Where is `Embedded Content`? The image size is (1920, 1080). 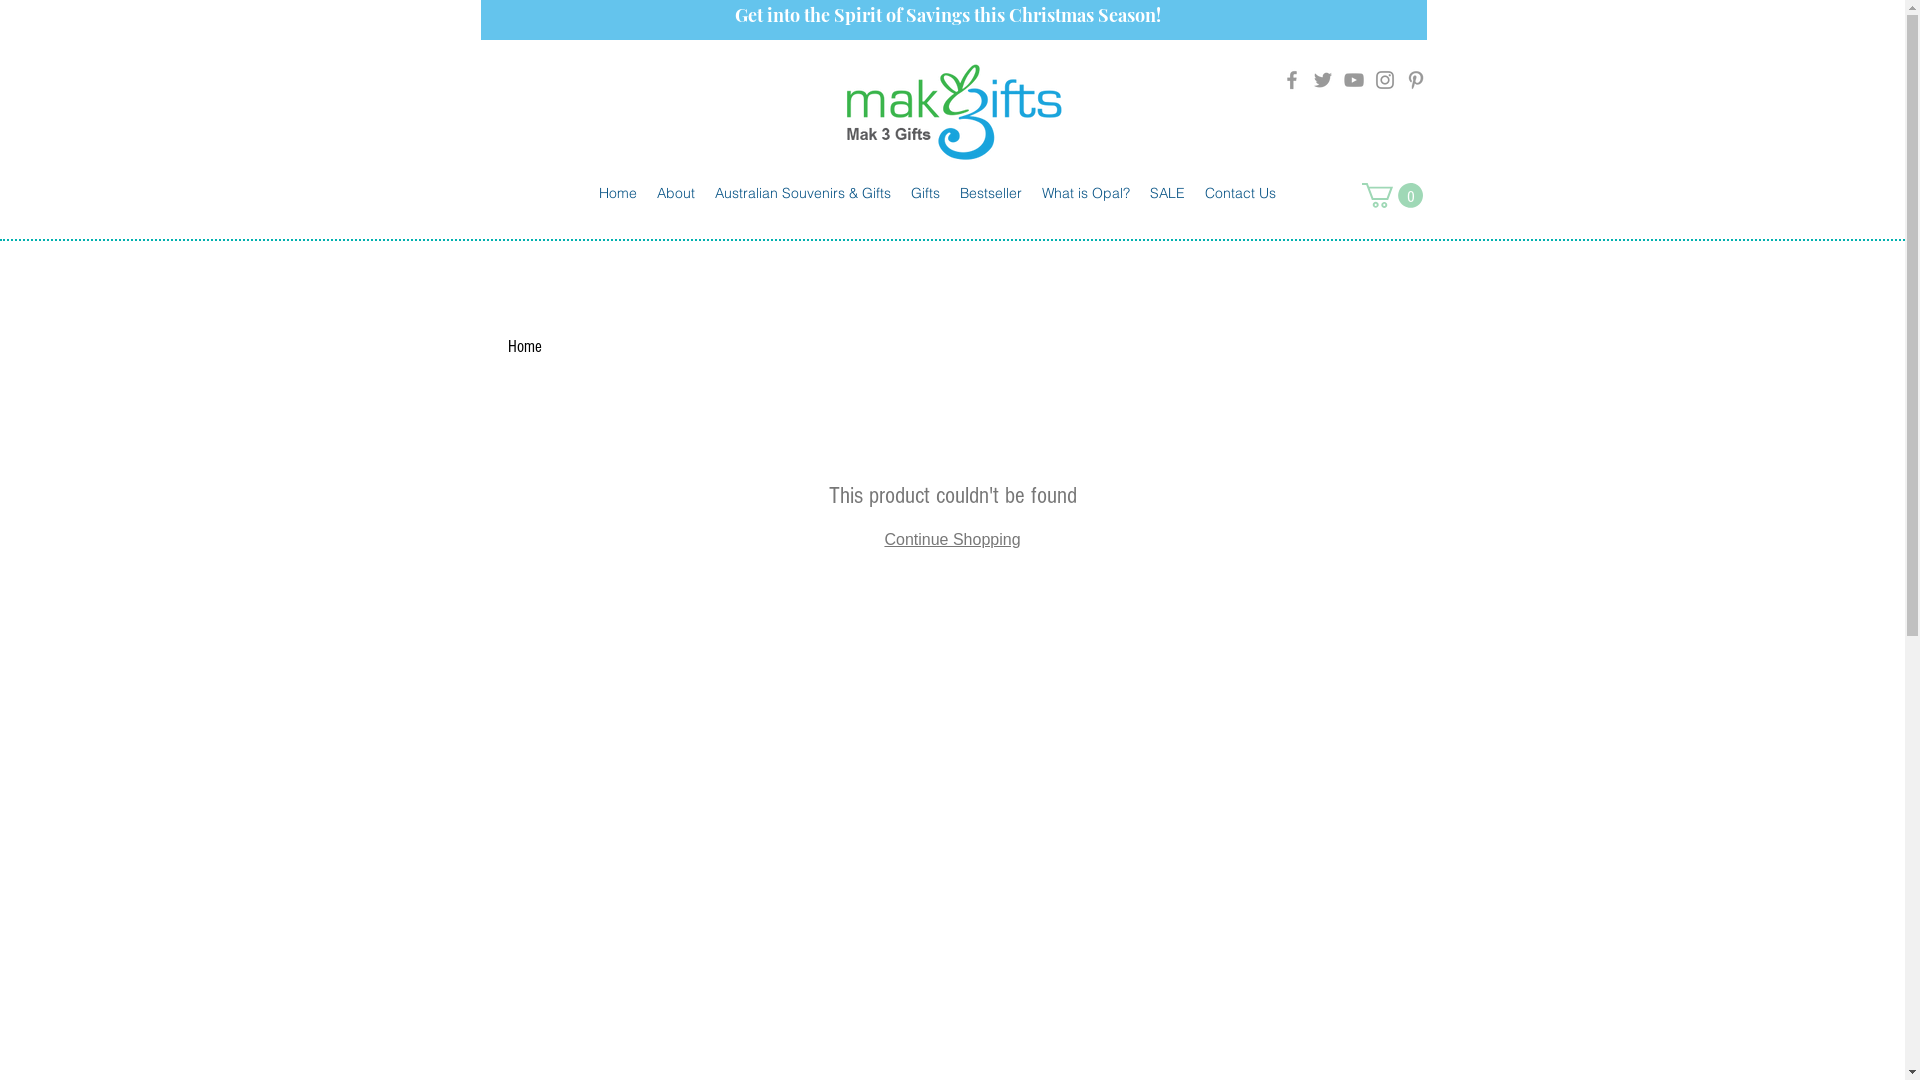 Embedded Content is located at coordinates (619, 95).